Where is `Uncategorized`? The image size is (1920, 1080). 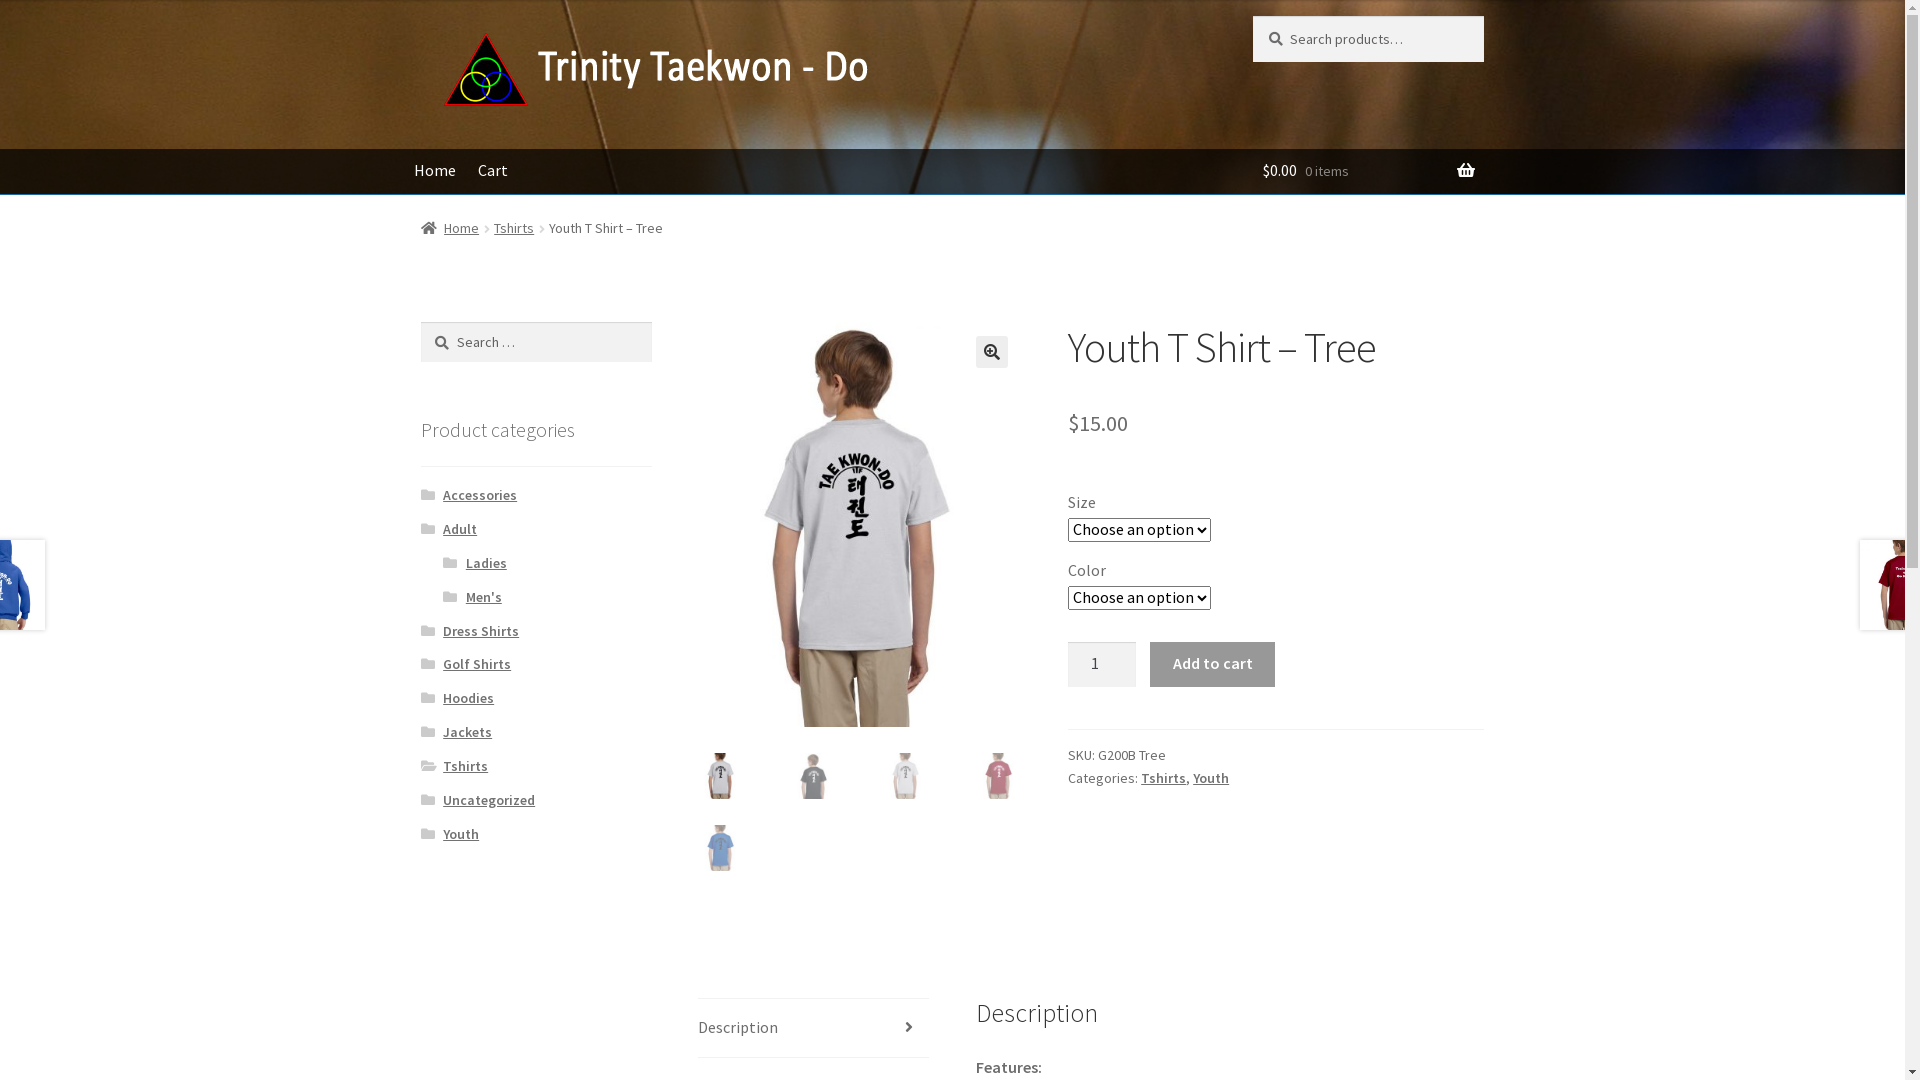
Uncategorized is located at coordinates (489, 800).